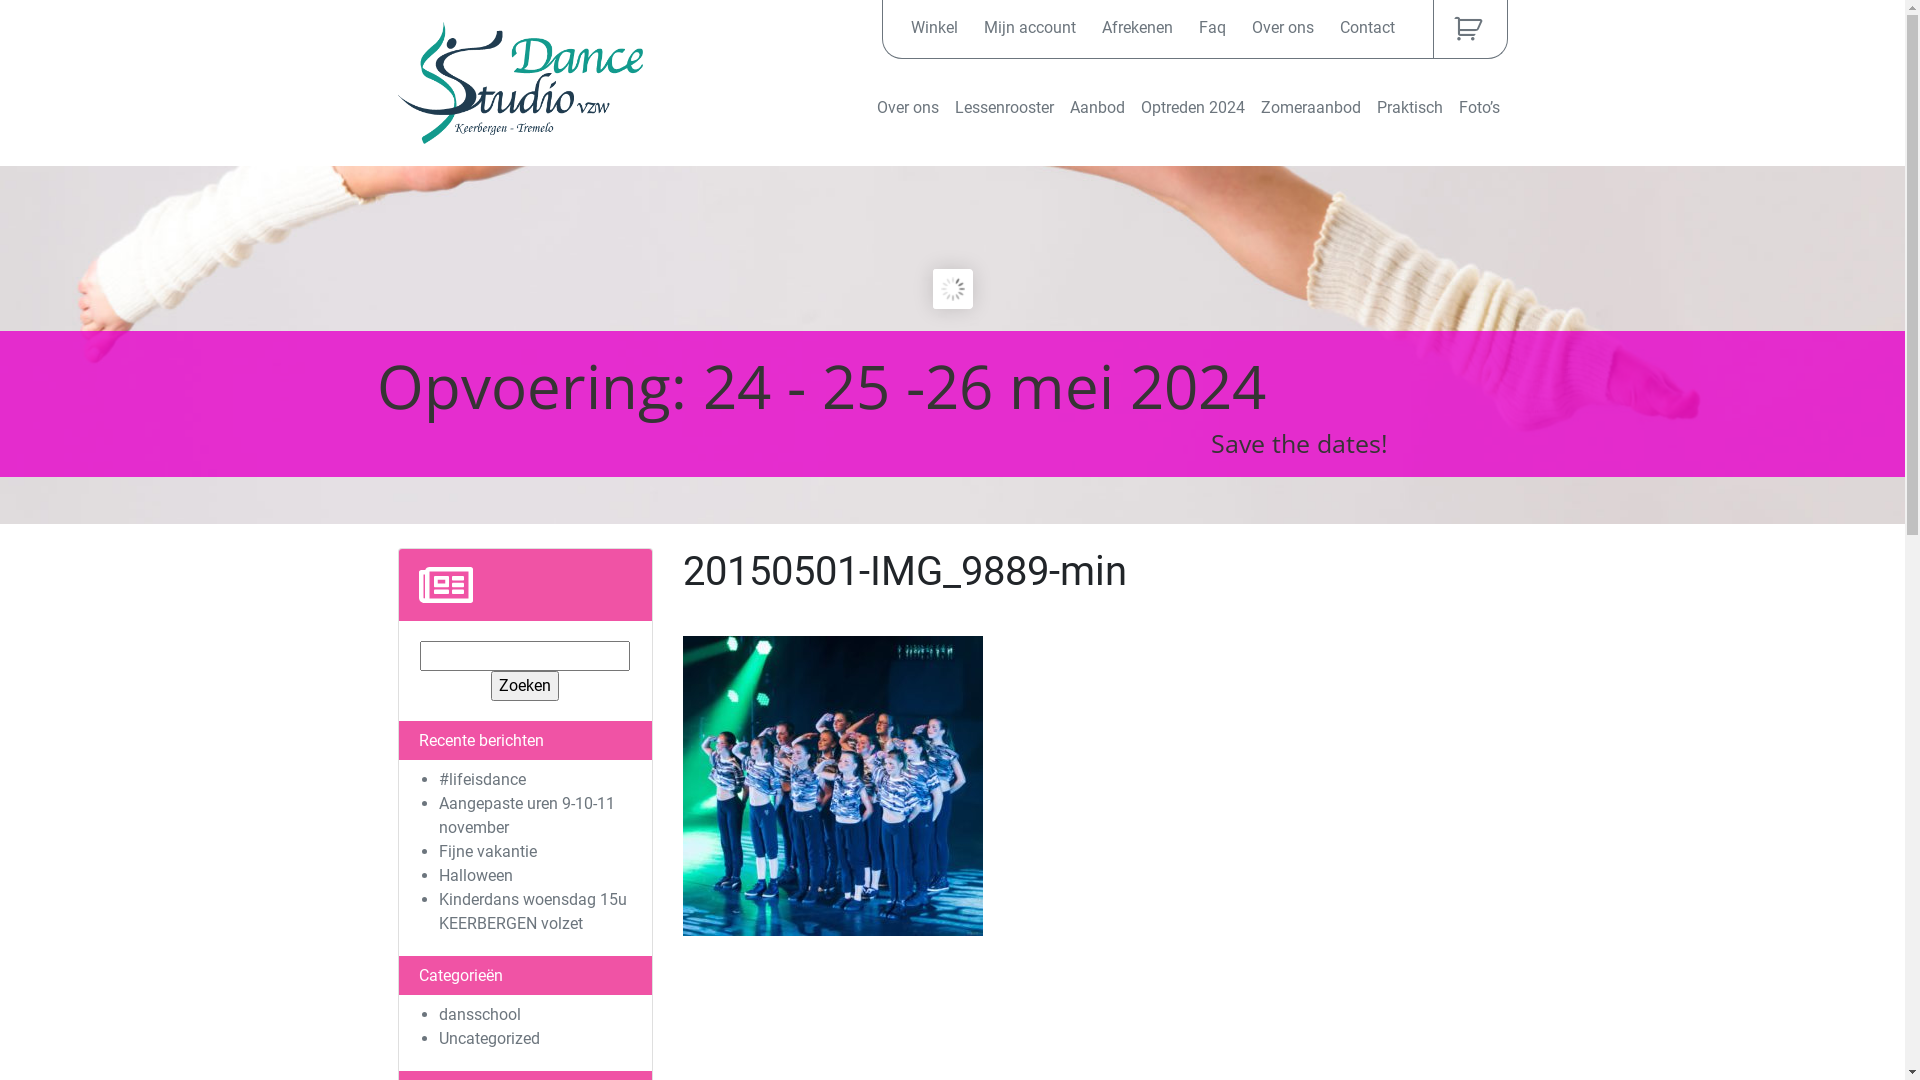  I want to click on #lifeisdance, so click(482, 779).